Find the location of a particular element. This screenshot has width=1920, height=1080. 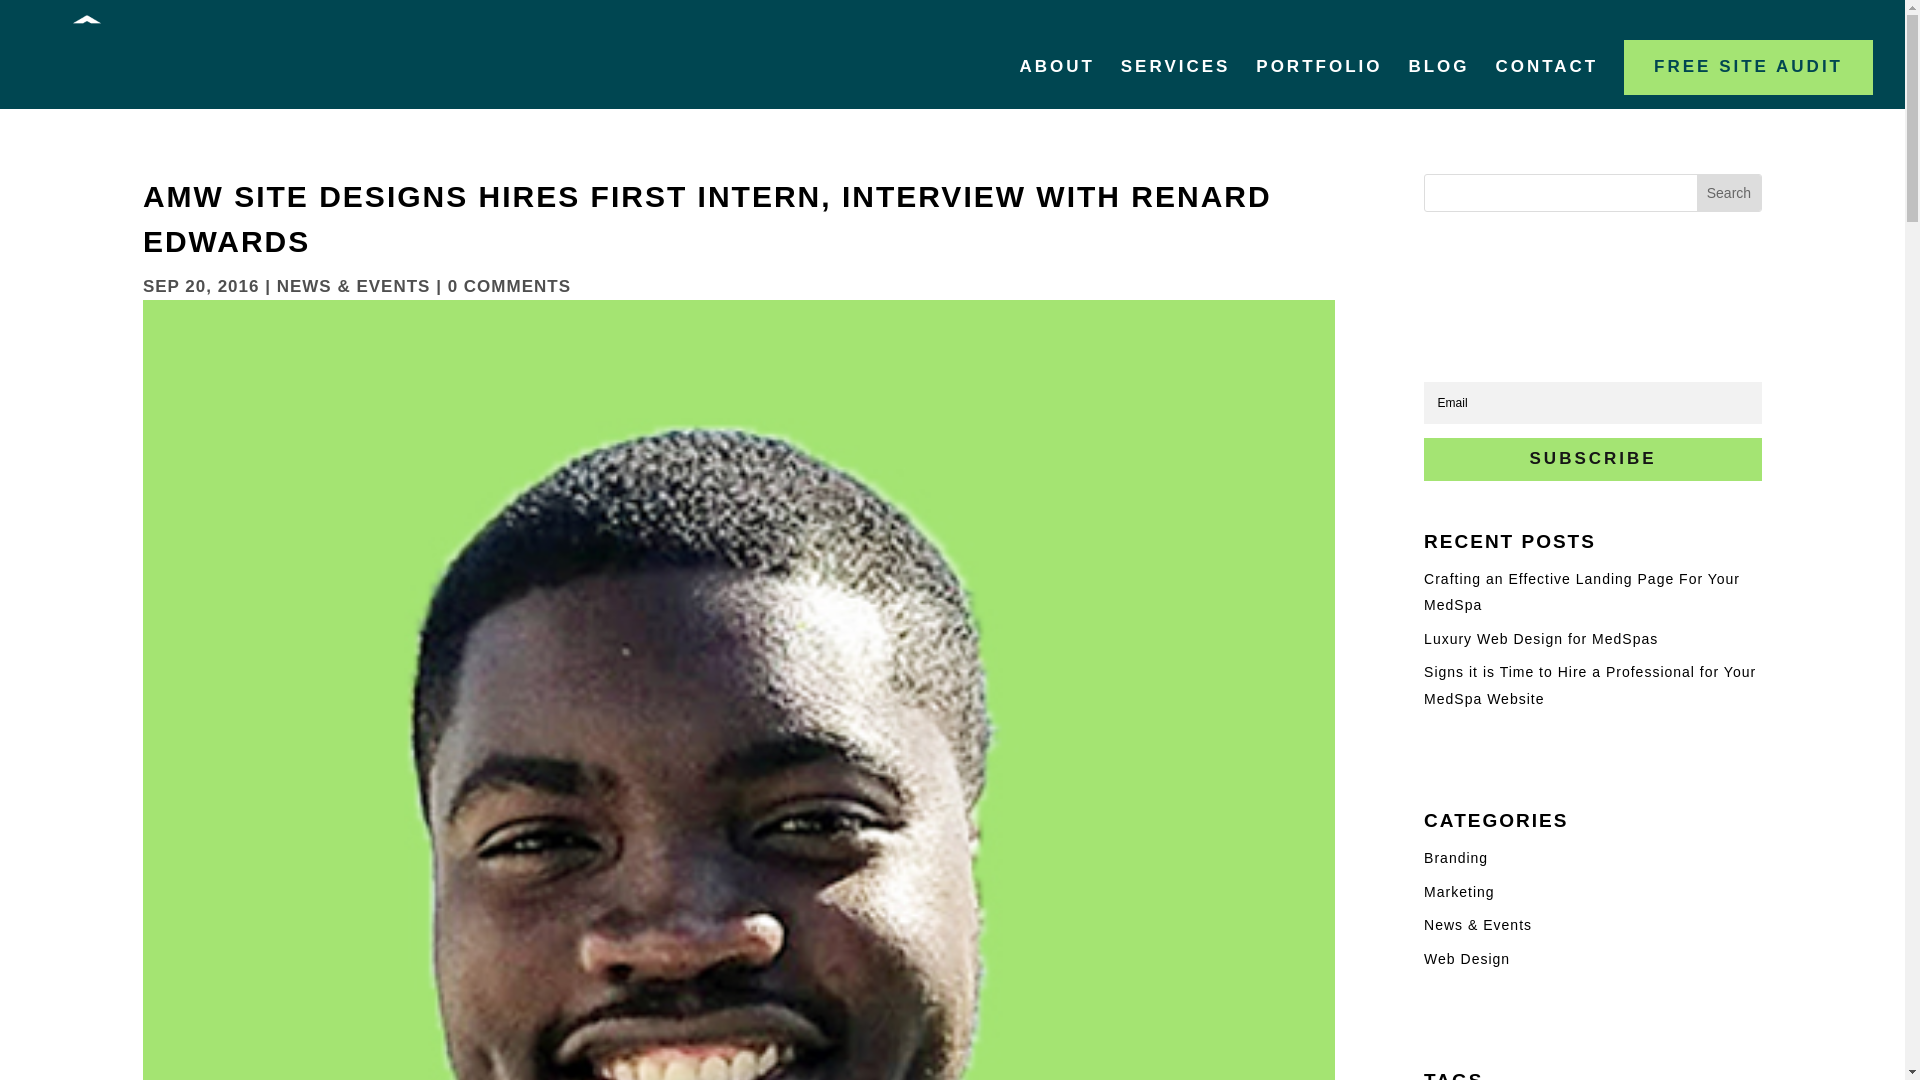

0 COMMENTS is located at coordinates (508, 286).